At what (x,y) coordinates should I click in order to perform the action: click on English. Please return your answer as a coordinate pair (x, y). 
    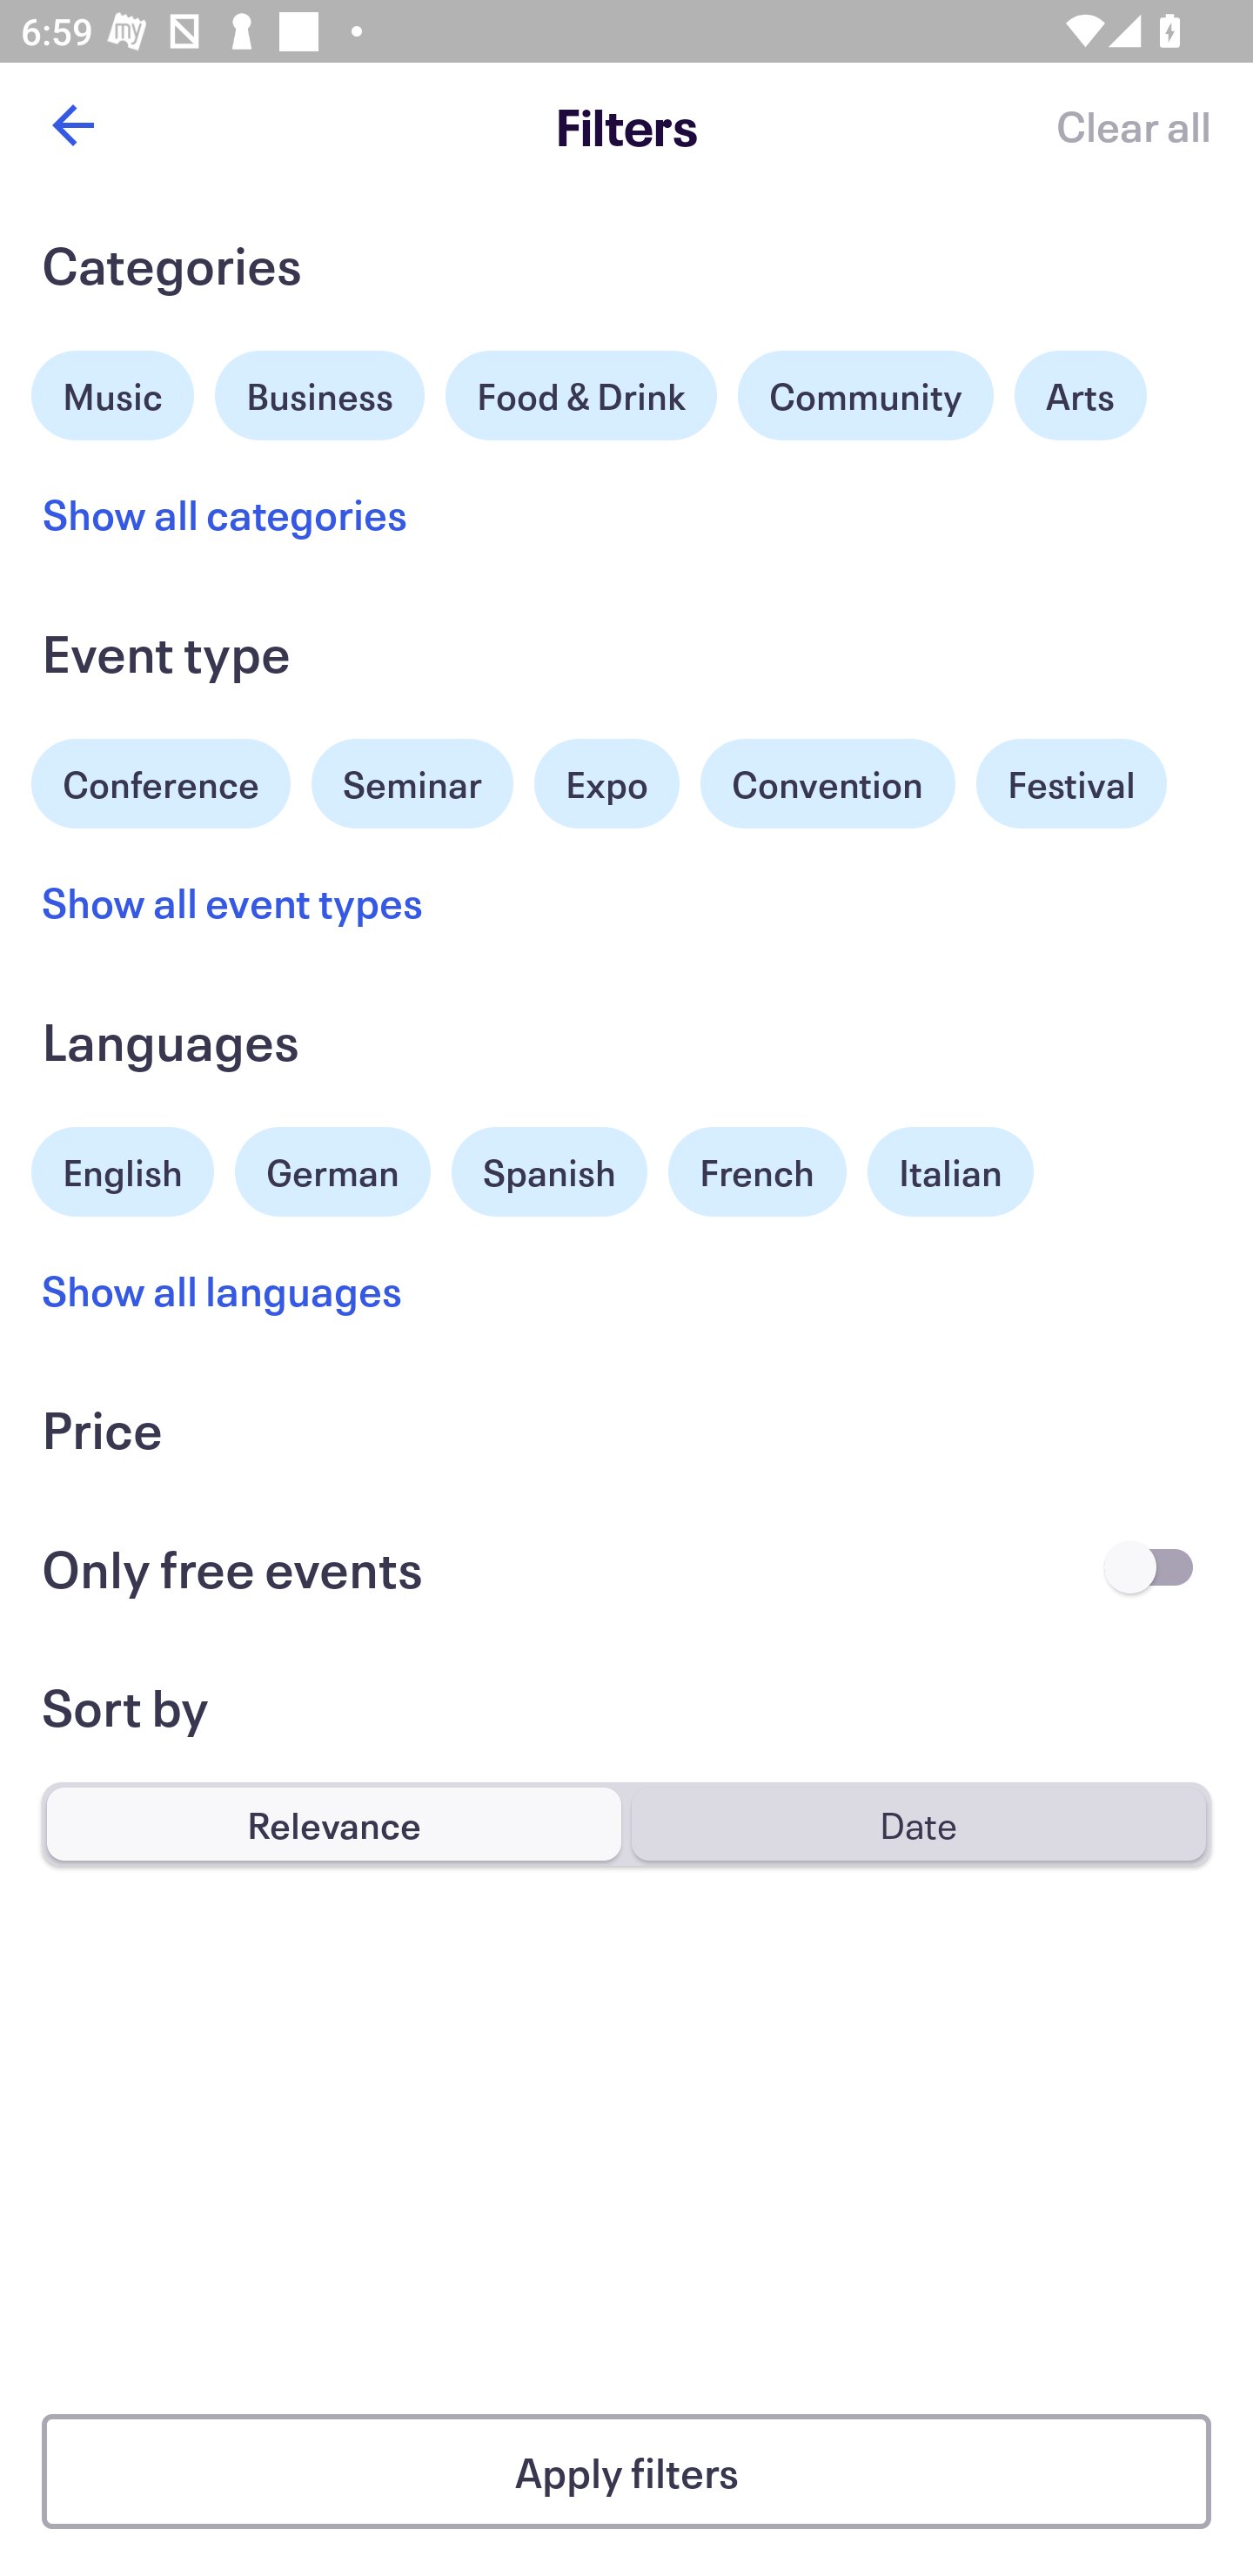
    Looking at the image, I should click on (123, 1168).